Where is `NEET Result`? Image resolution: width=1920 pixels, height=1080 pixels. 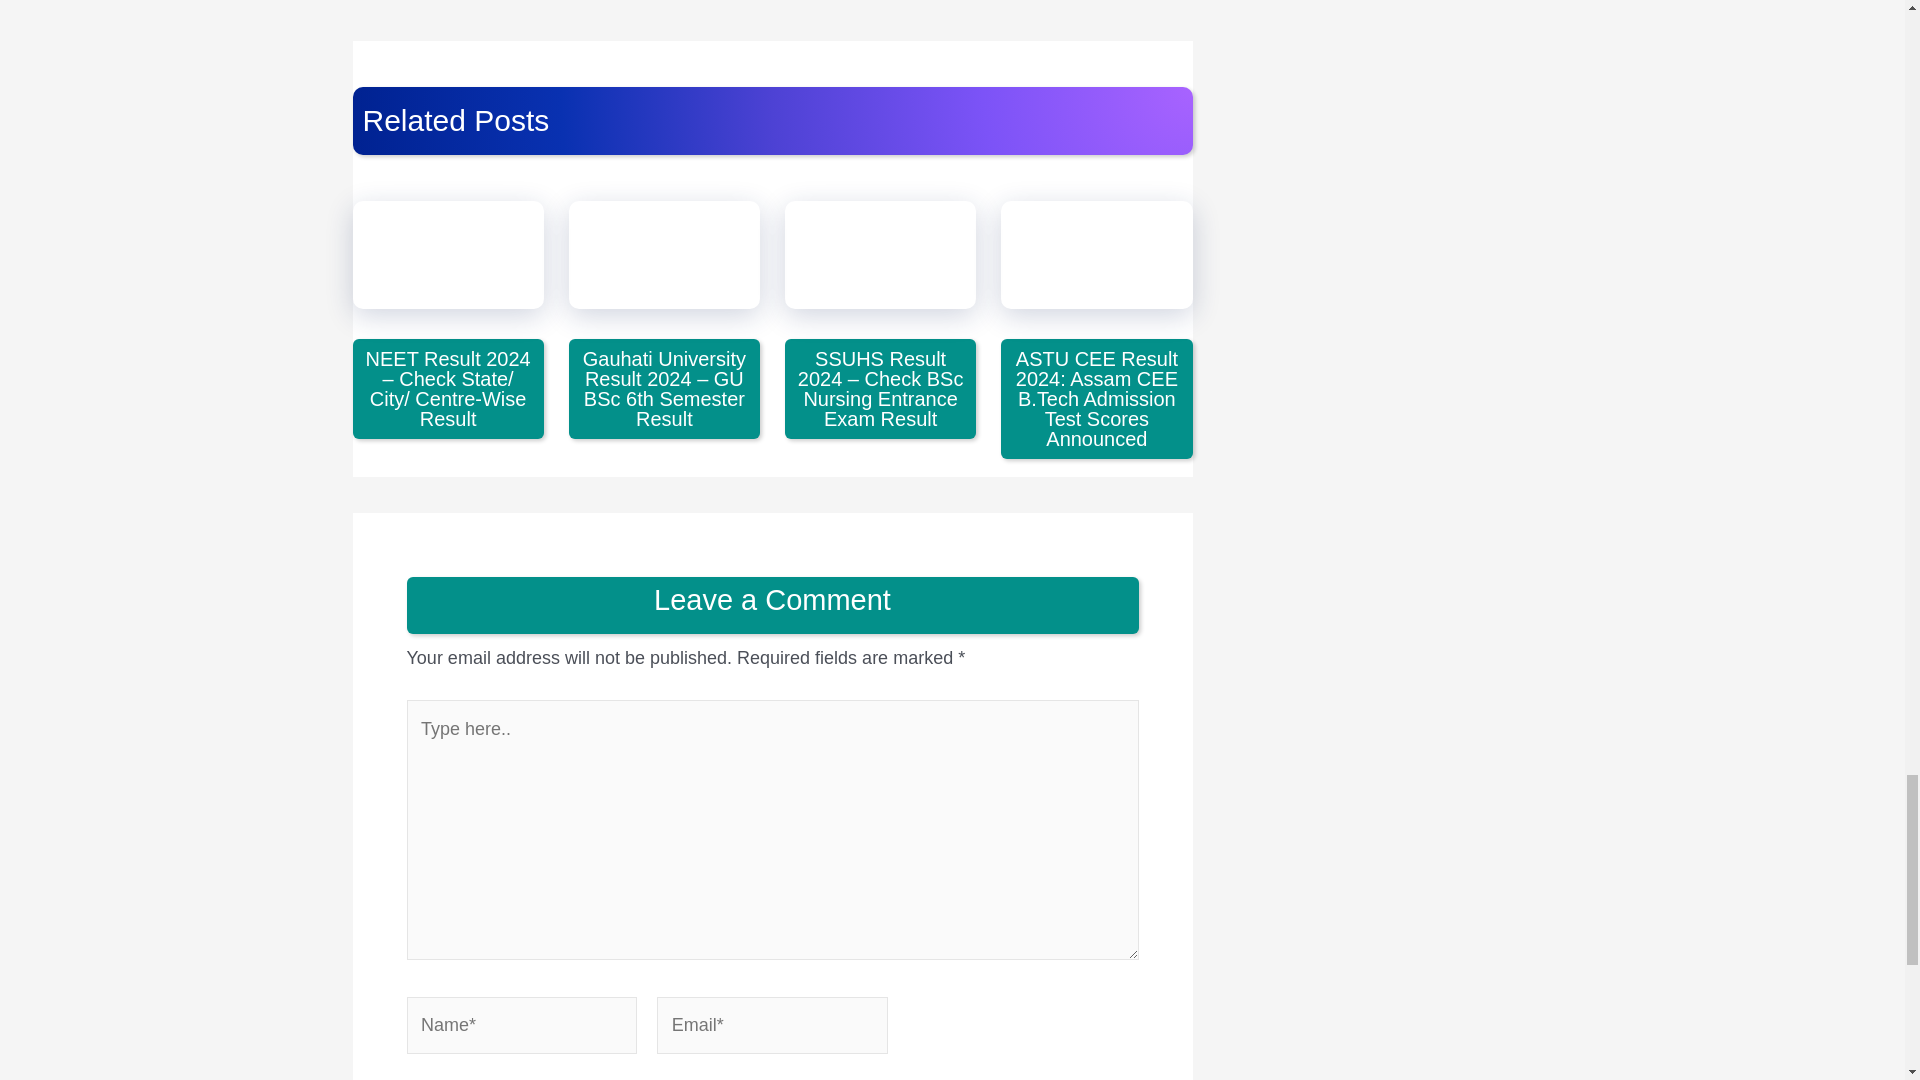
NEET Result is located at coordinates (447, 254).